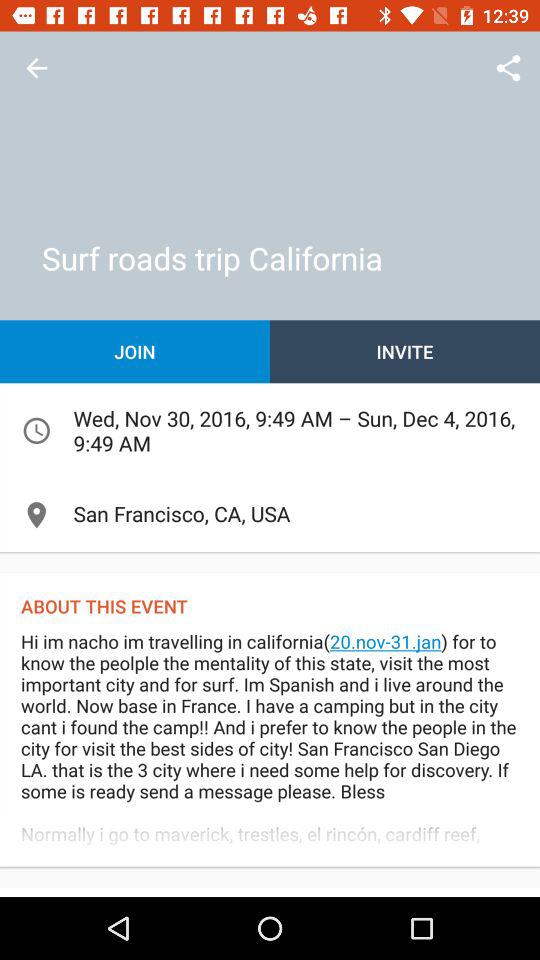  I want to click on select item at the top left corner, so click(36, 68).